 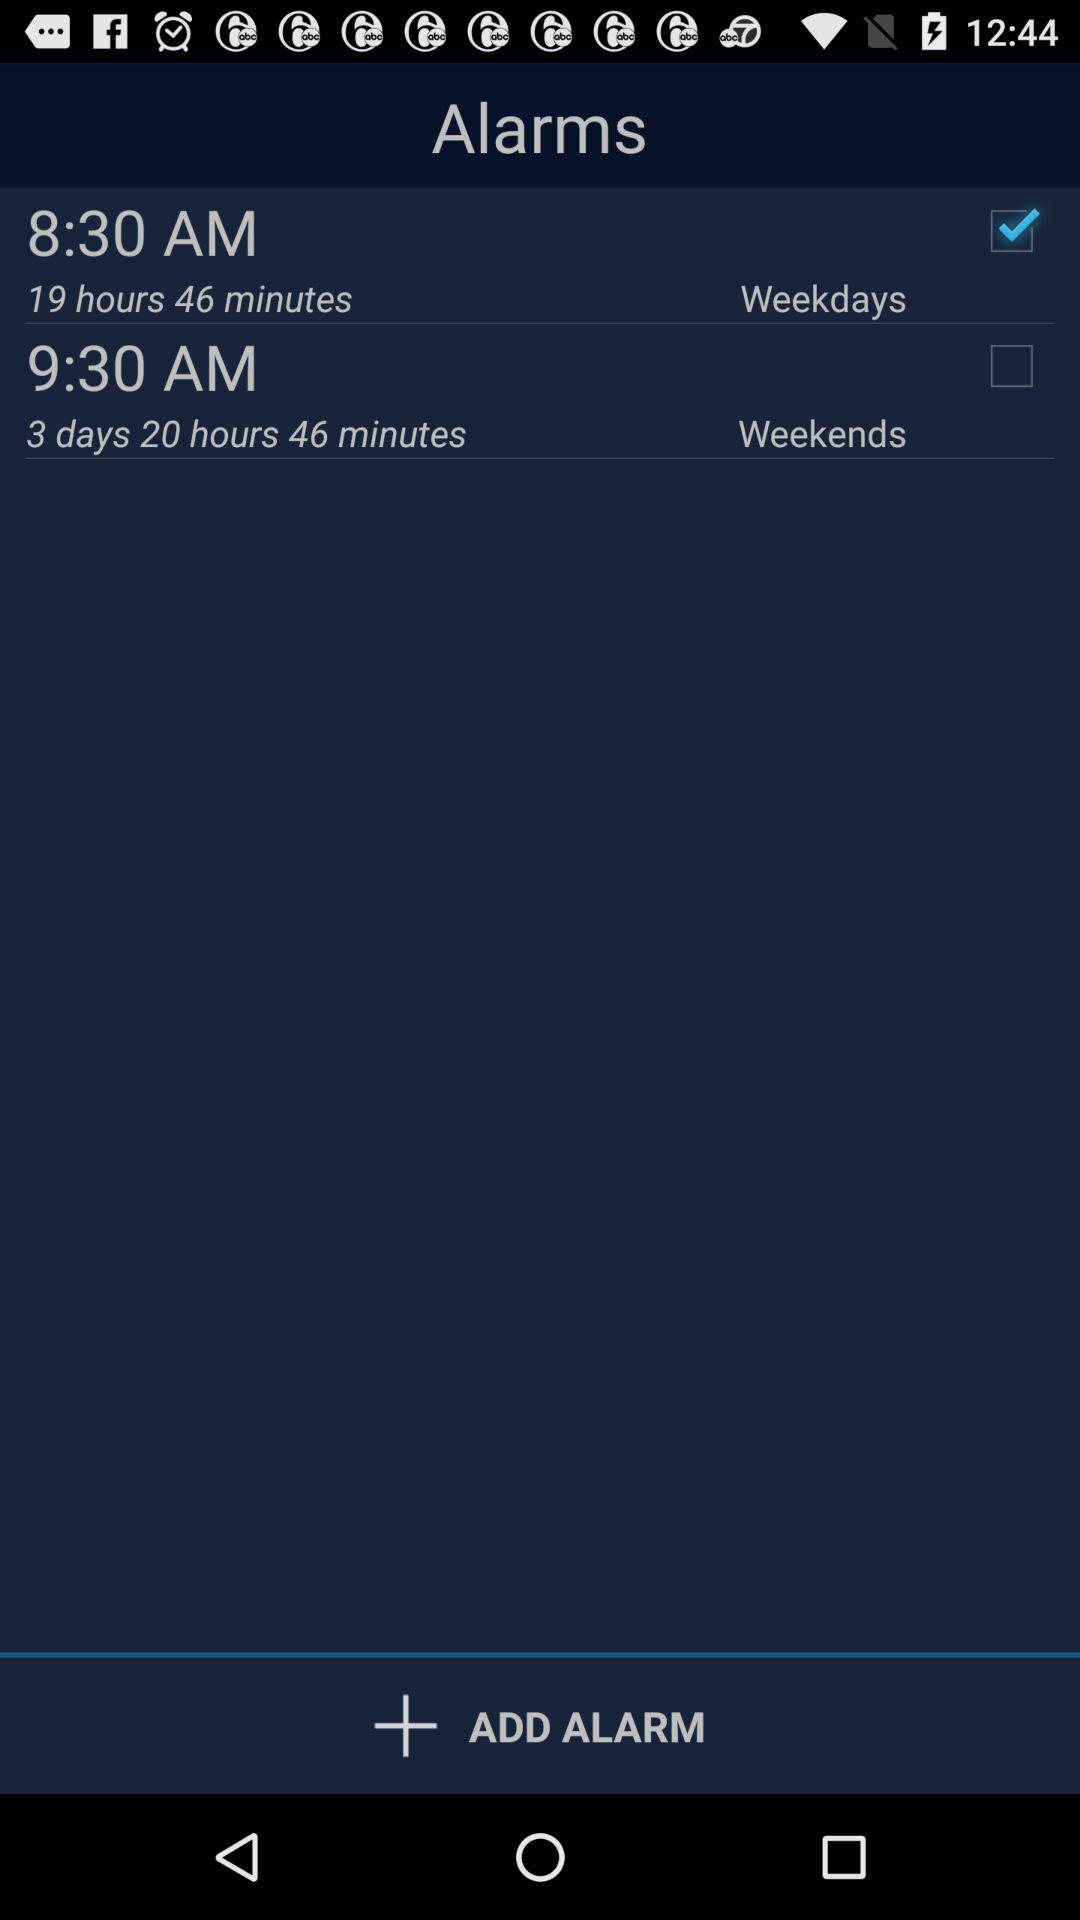 What do you see at coordinates (382, 432) in the screenshot?
I see `tap 3 days 20 app` at bounding box center [382, 432].